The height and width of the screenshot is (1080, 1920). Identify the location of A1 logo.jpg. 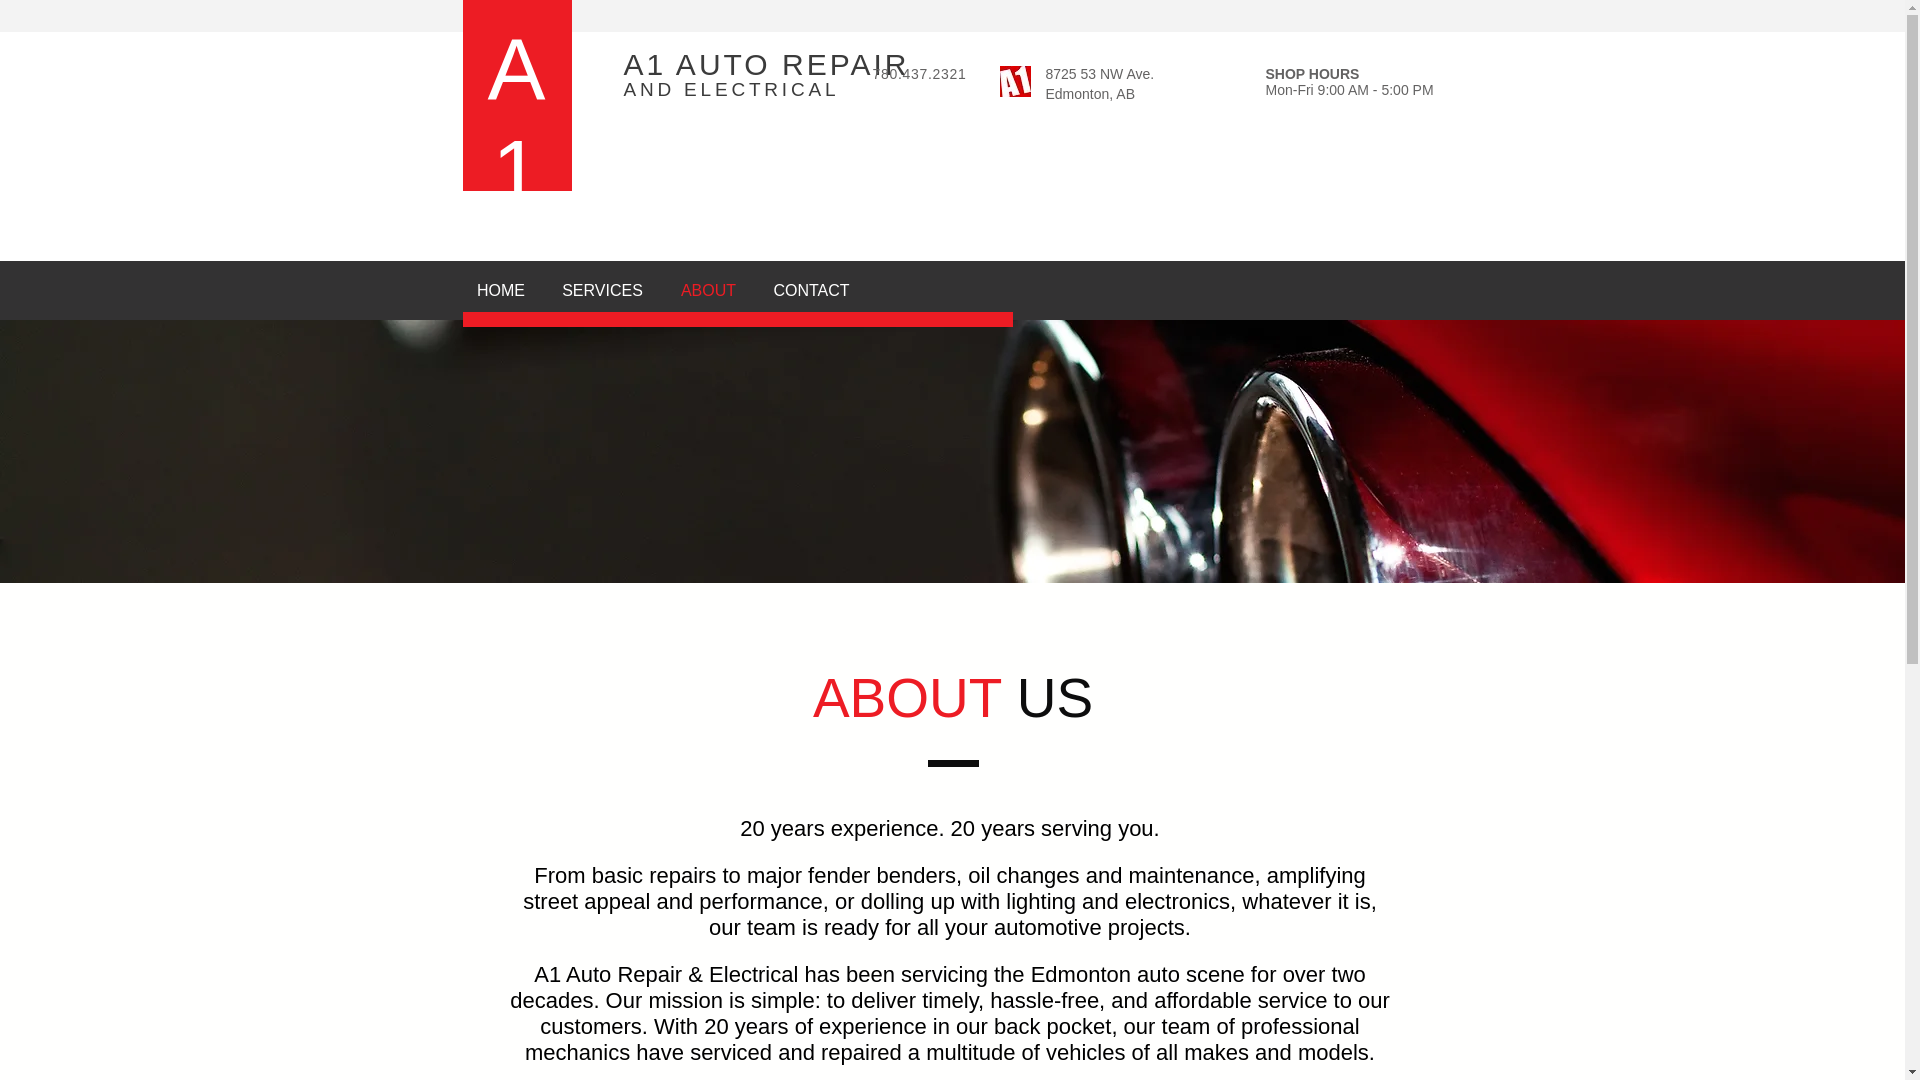
(1015, 81).